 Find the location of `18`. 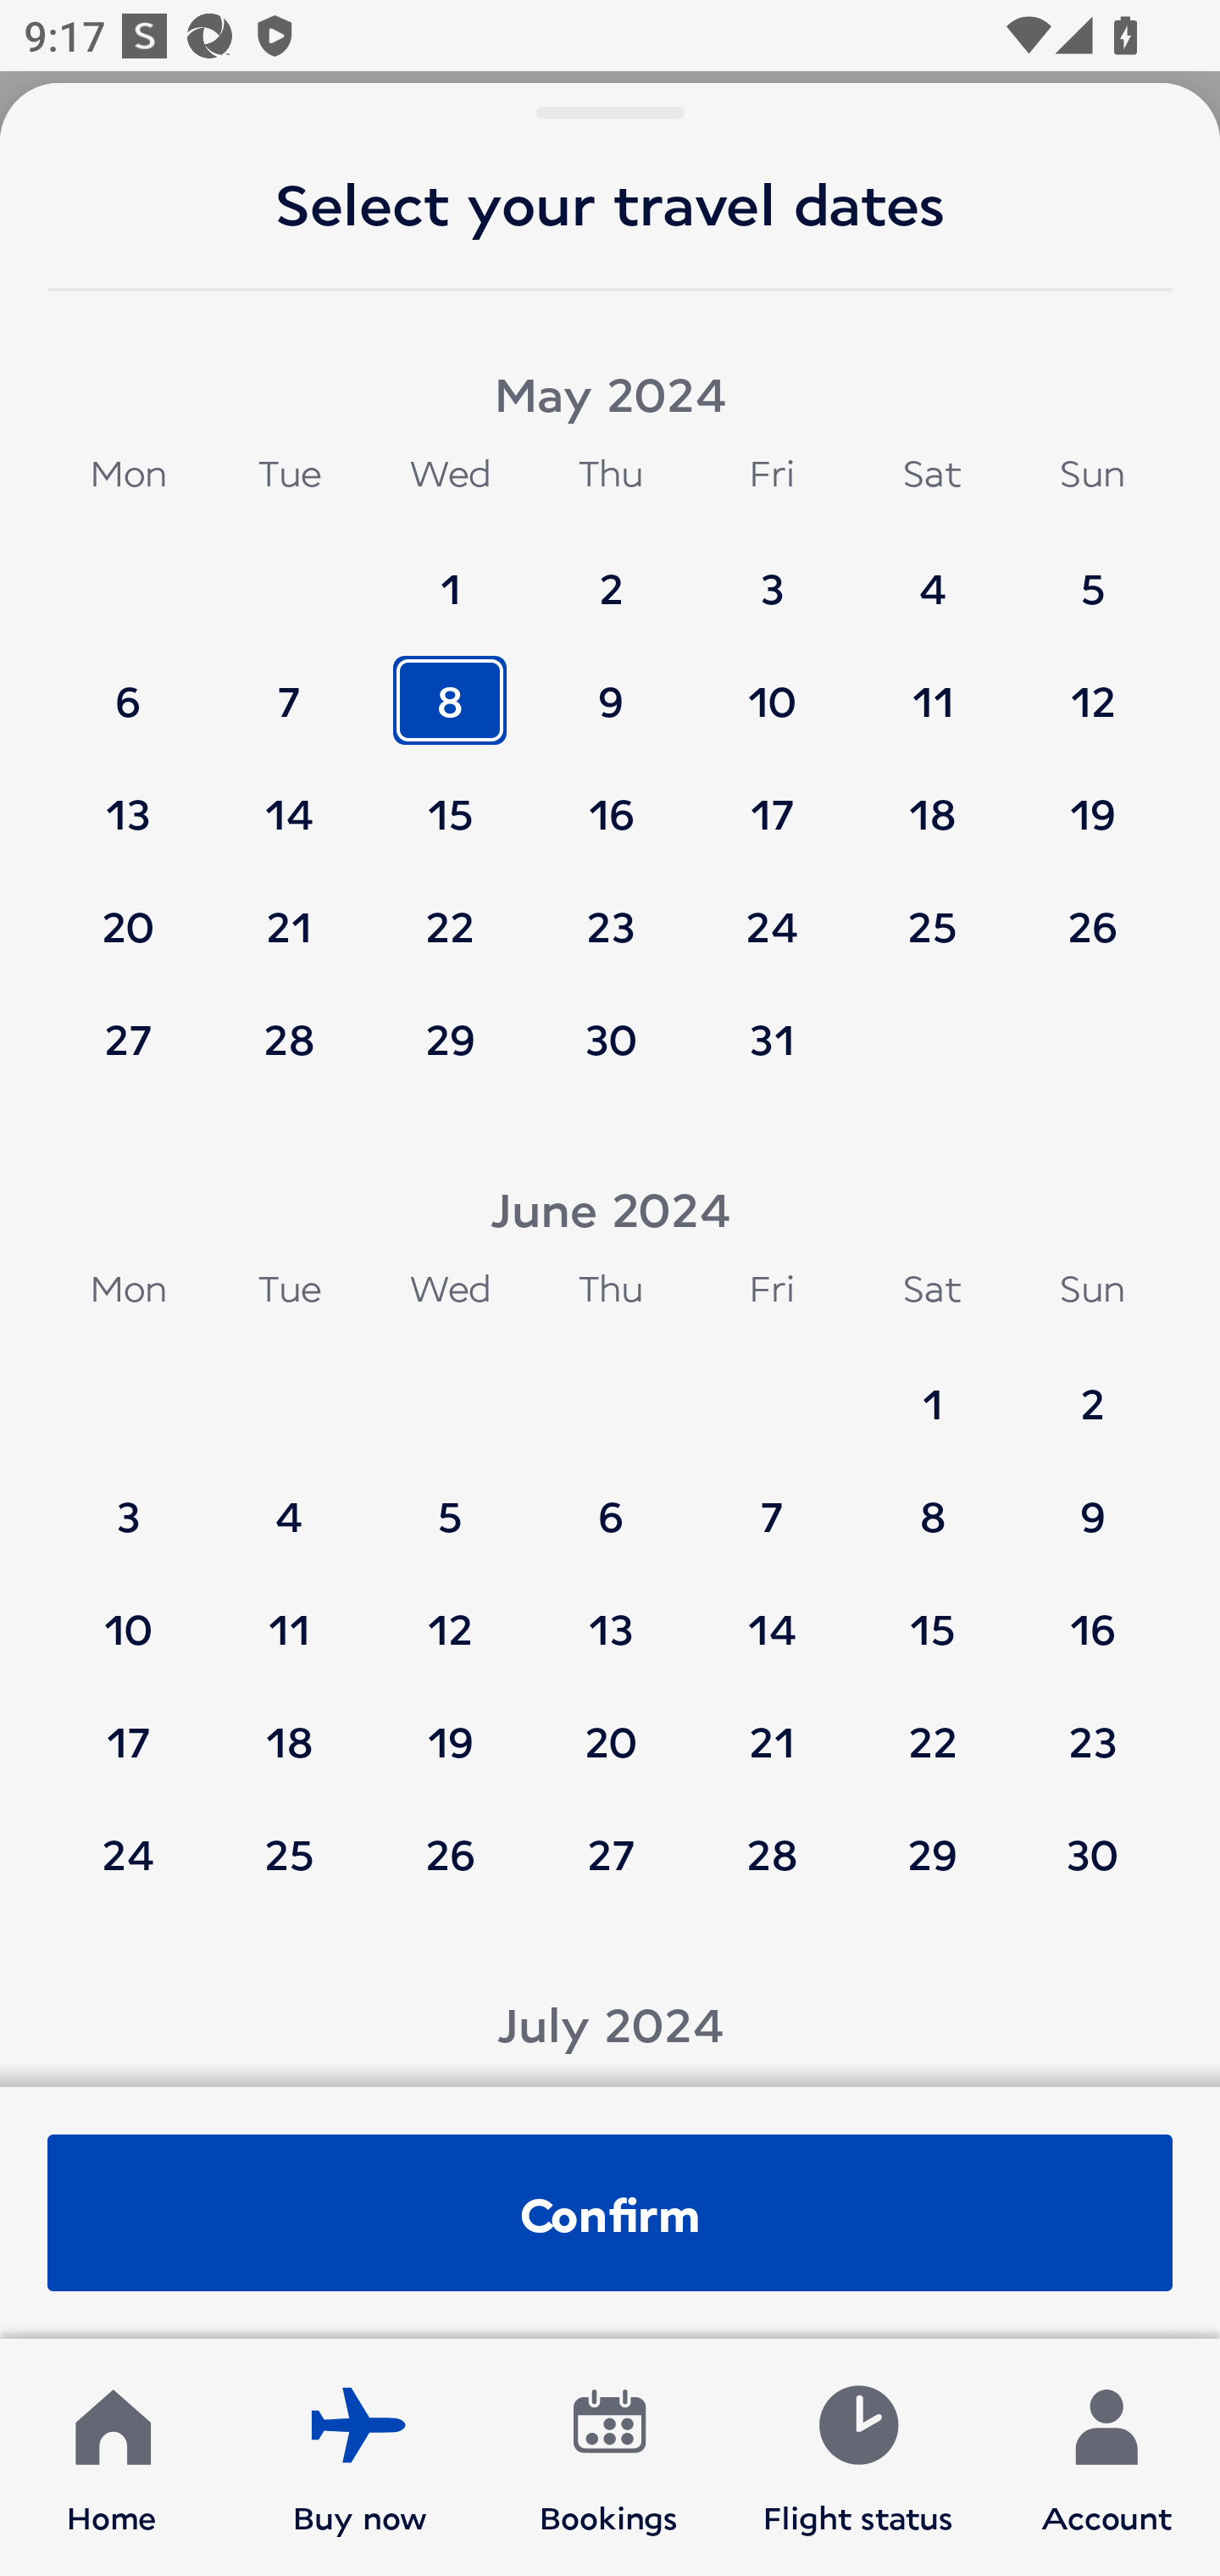

18 is located at coordinates (932, 798).